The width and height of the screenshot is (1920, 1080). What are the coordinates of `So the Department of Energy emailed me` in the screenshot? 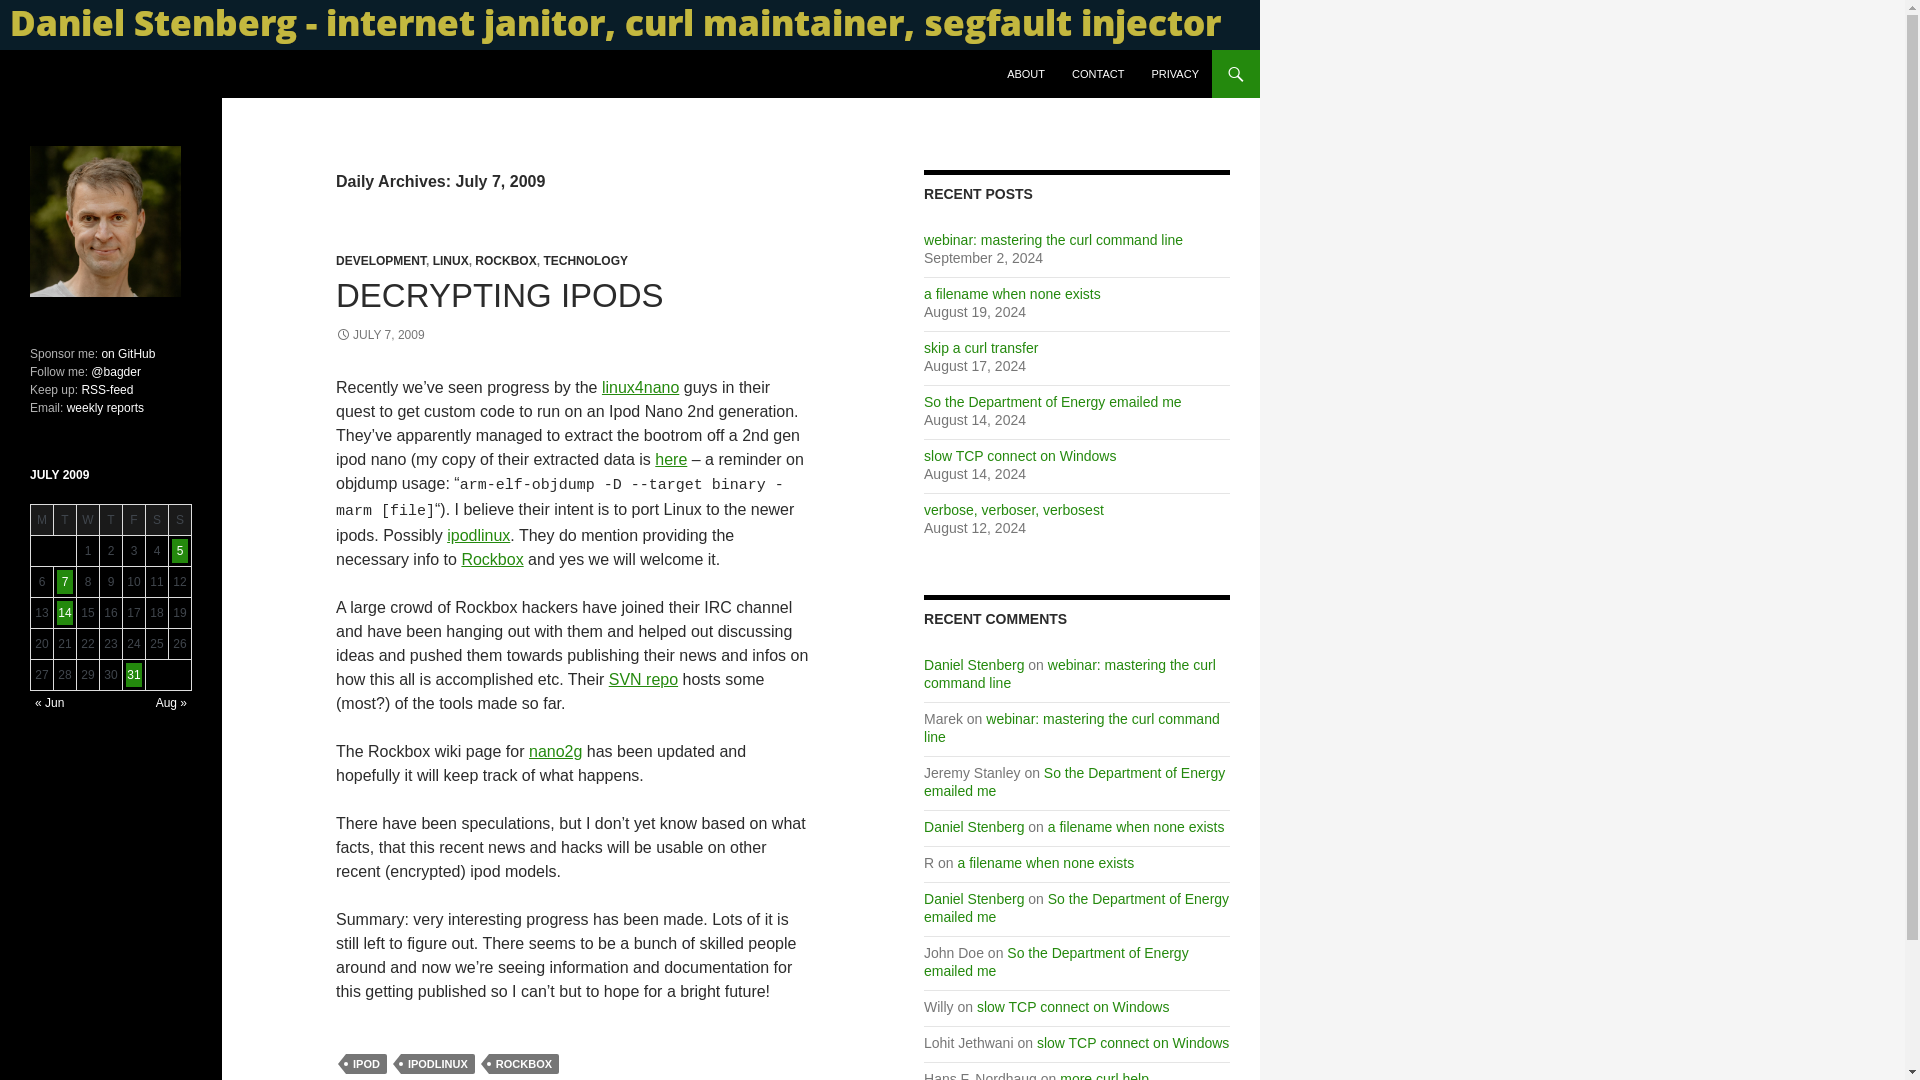 It's located at (1074, 782).